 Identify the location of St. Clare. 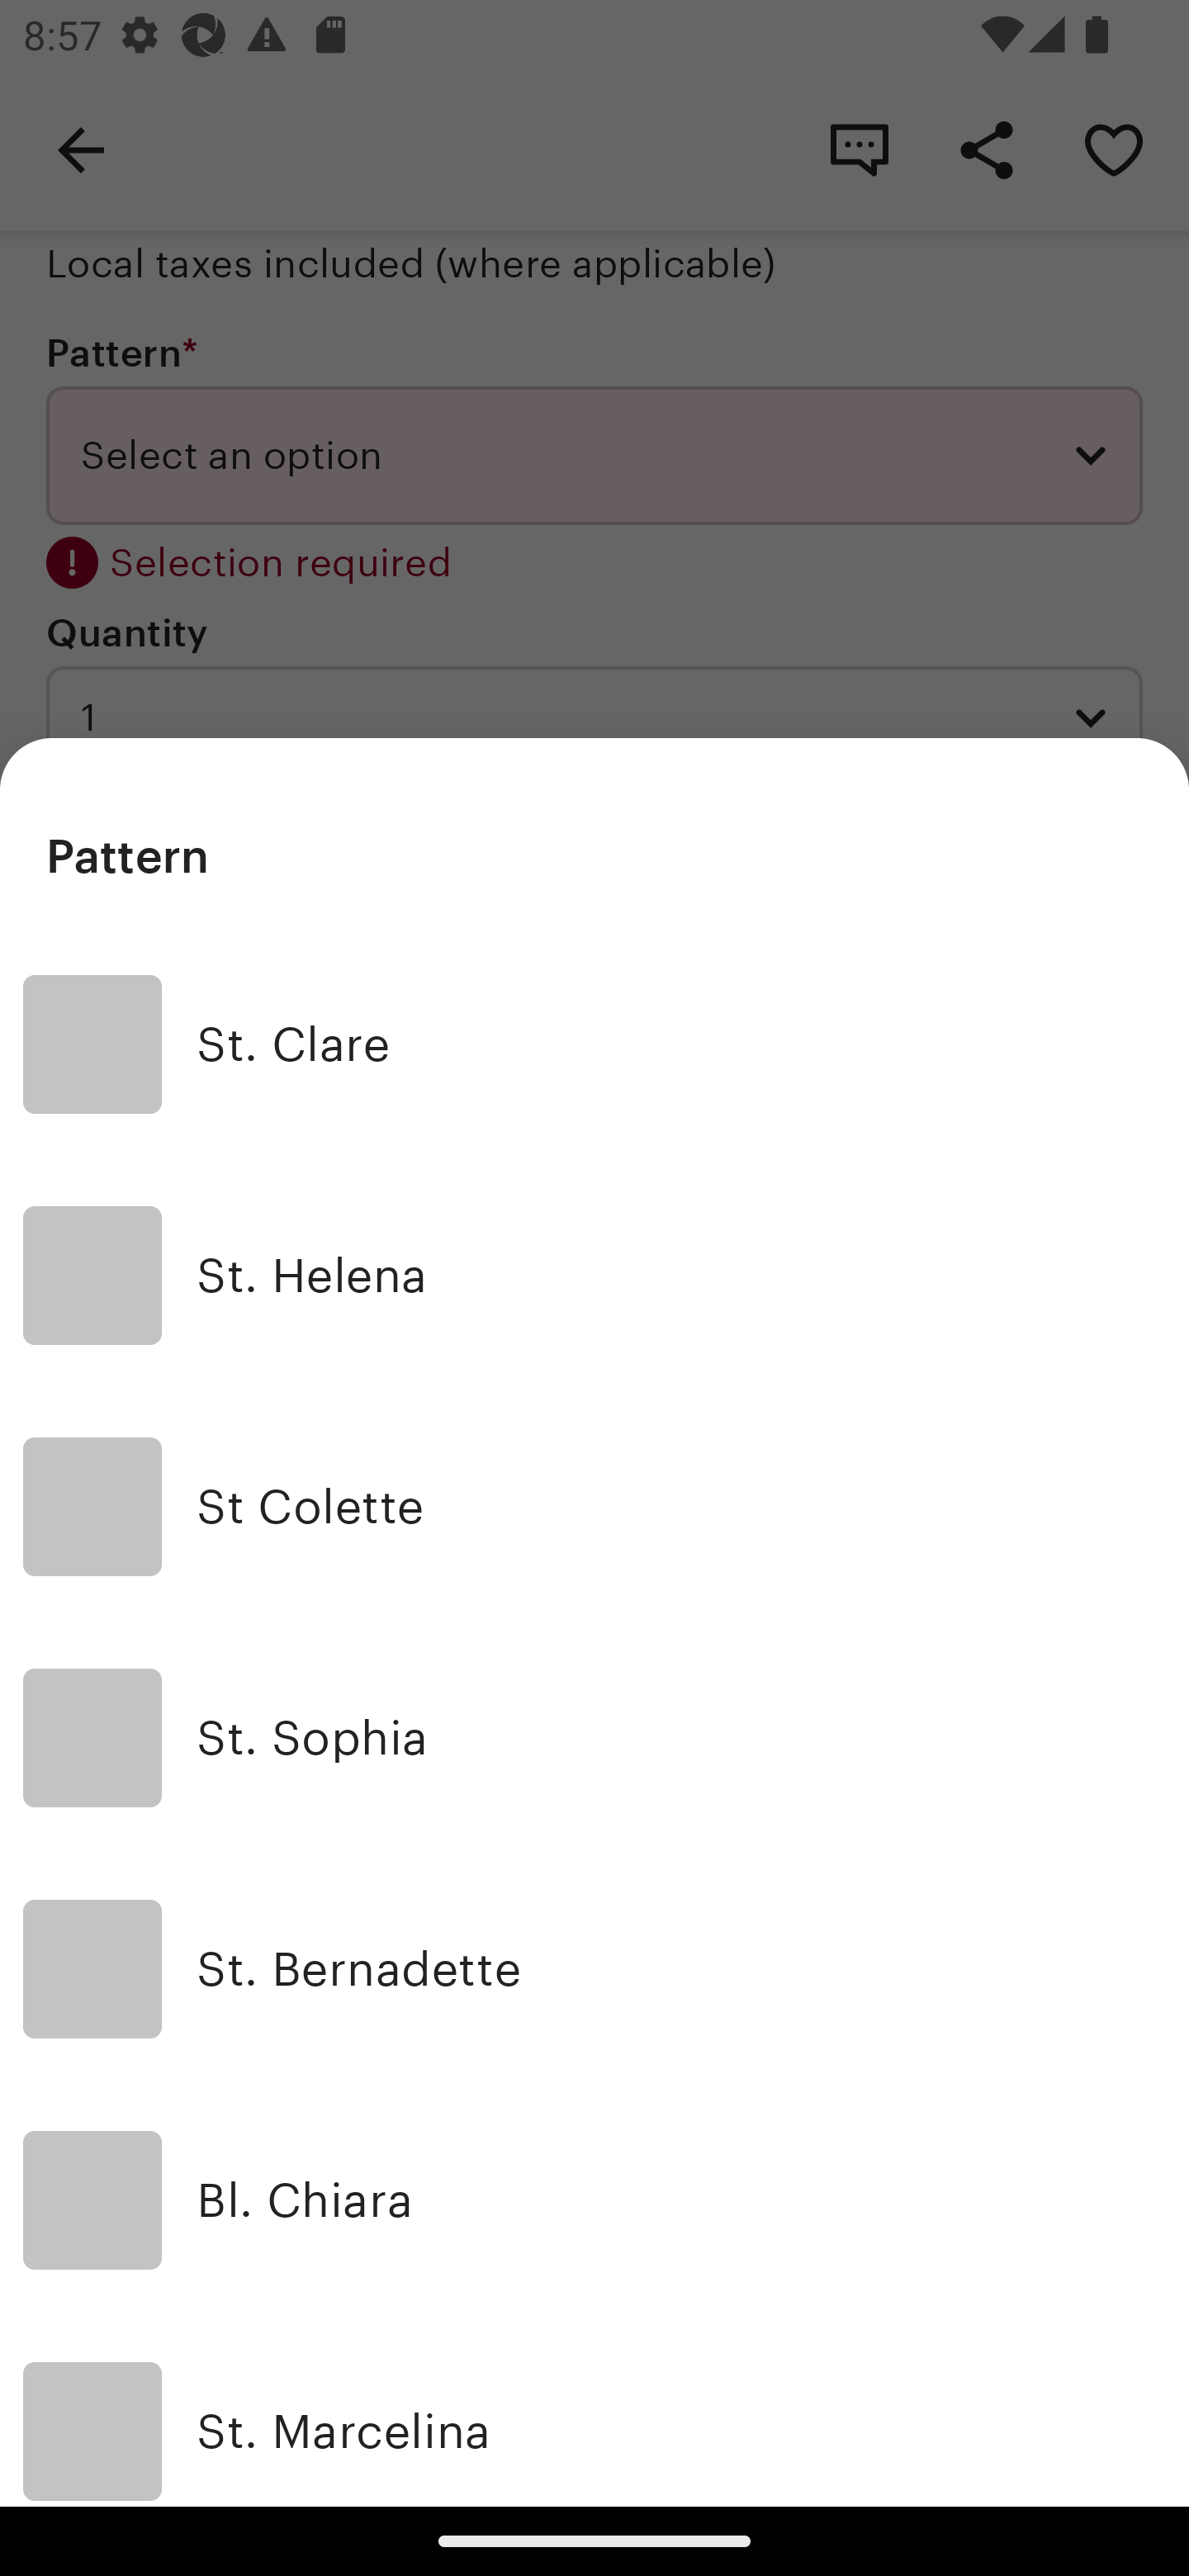
(594, 1044).